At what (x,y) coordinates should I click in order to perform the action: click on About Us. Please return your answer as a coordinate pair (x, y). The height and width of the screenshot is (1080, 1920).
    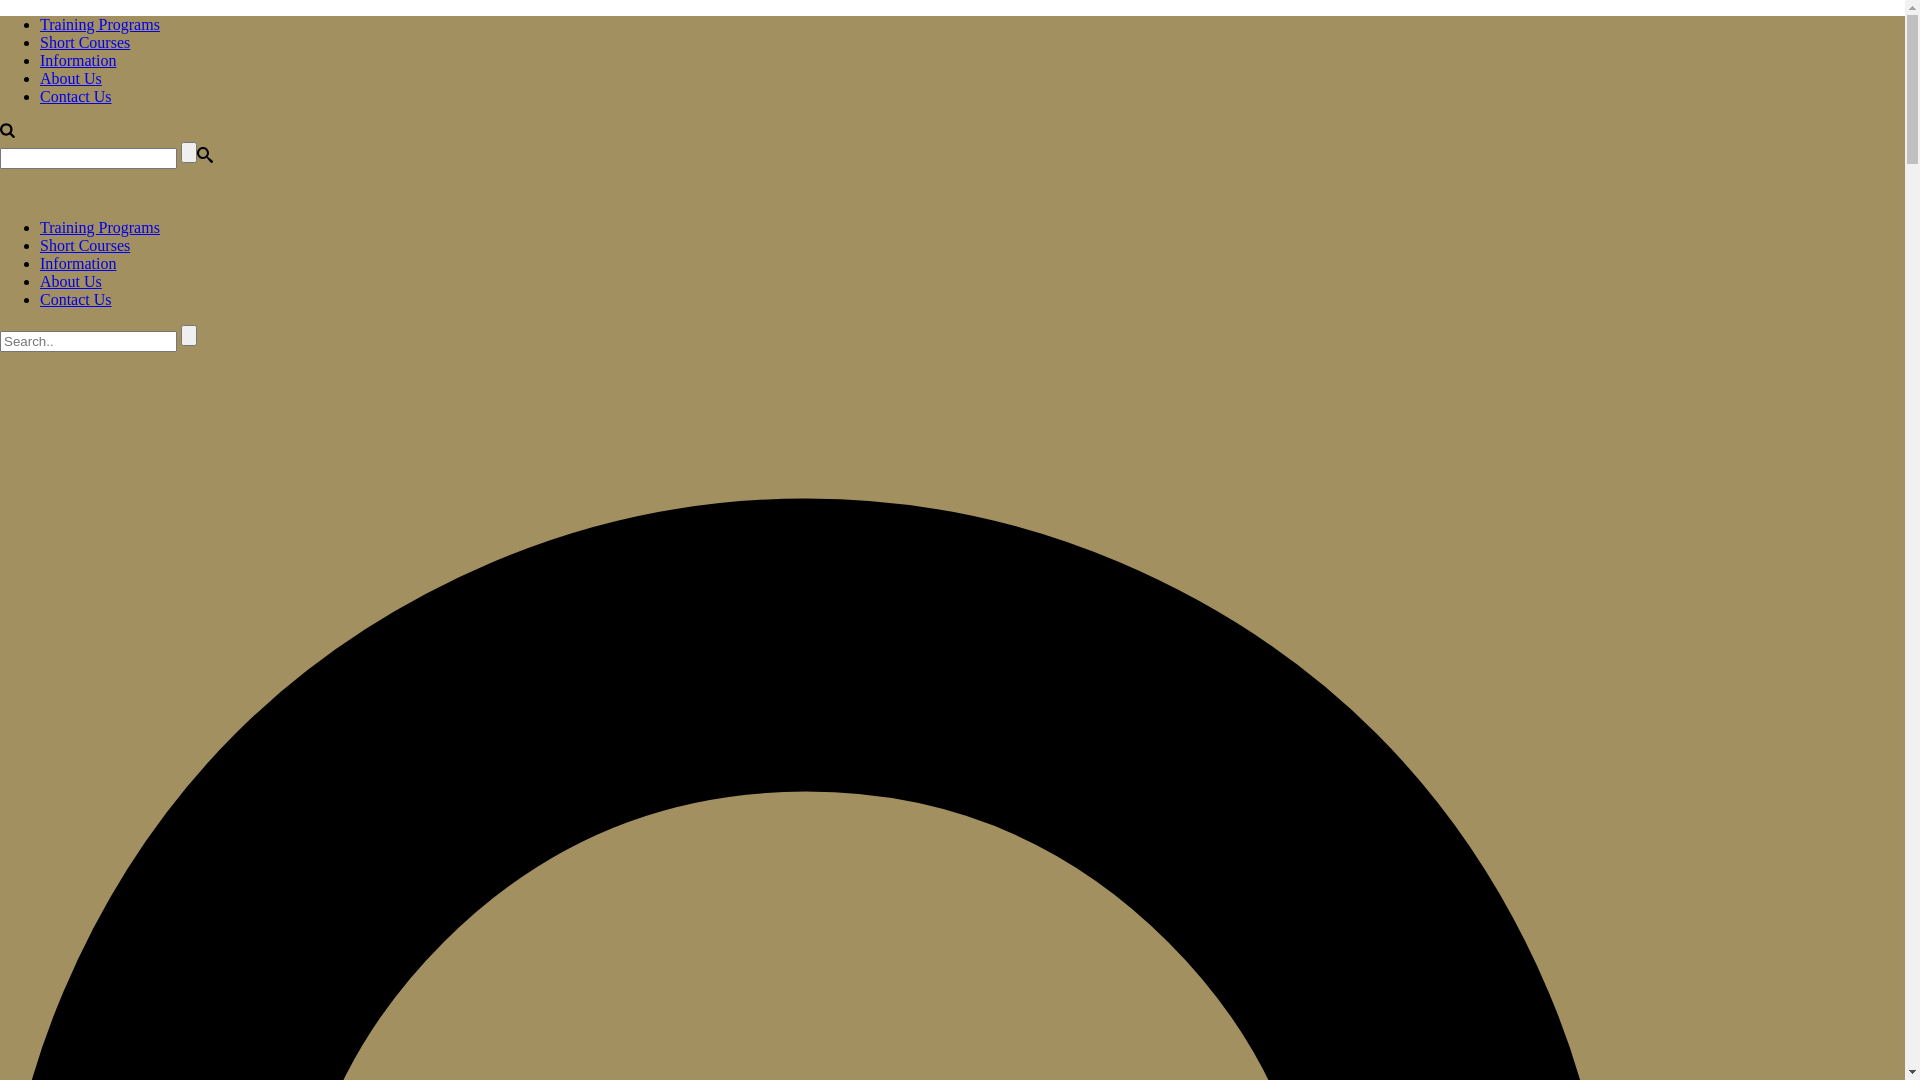
    Looking at the image, I should click on (71, 78).